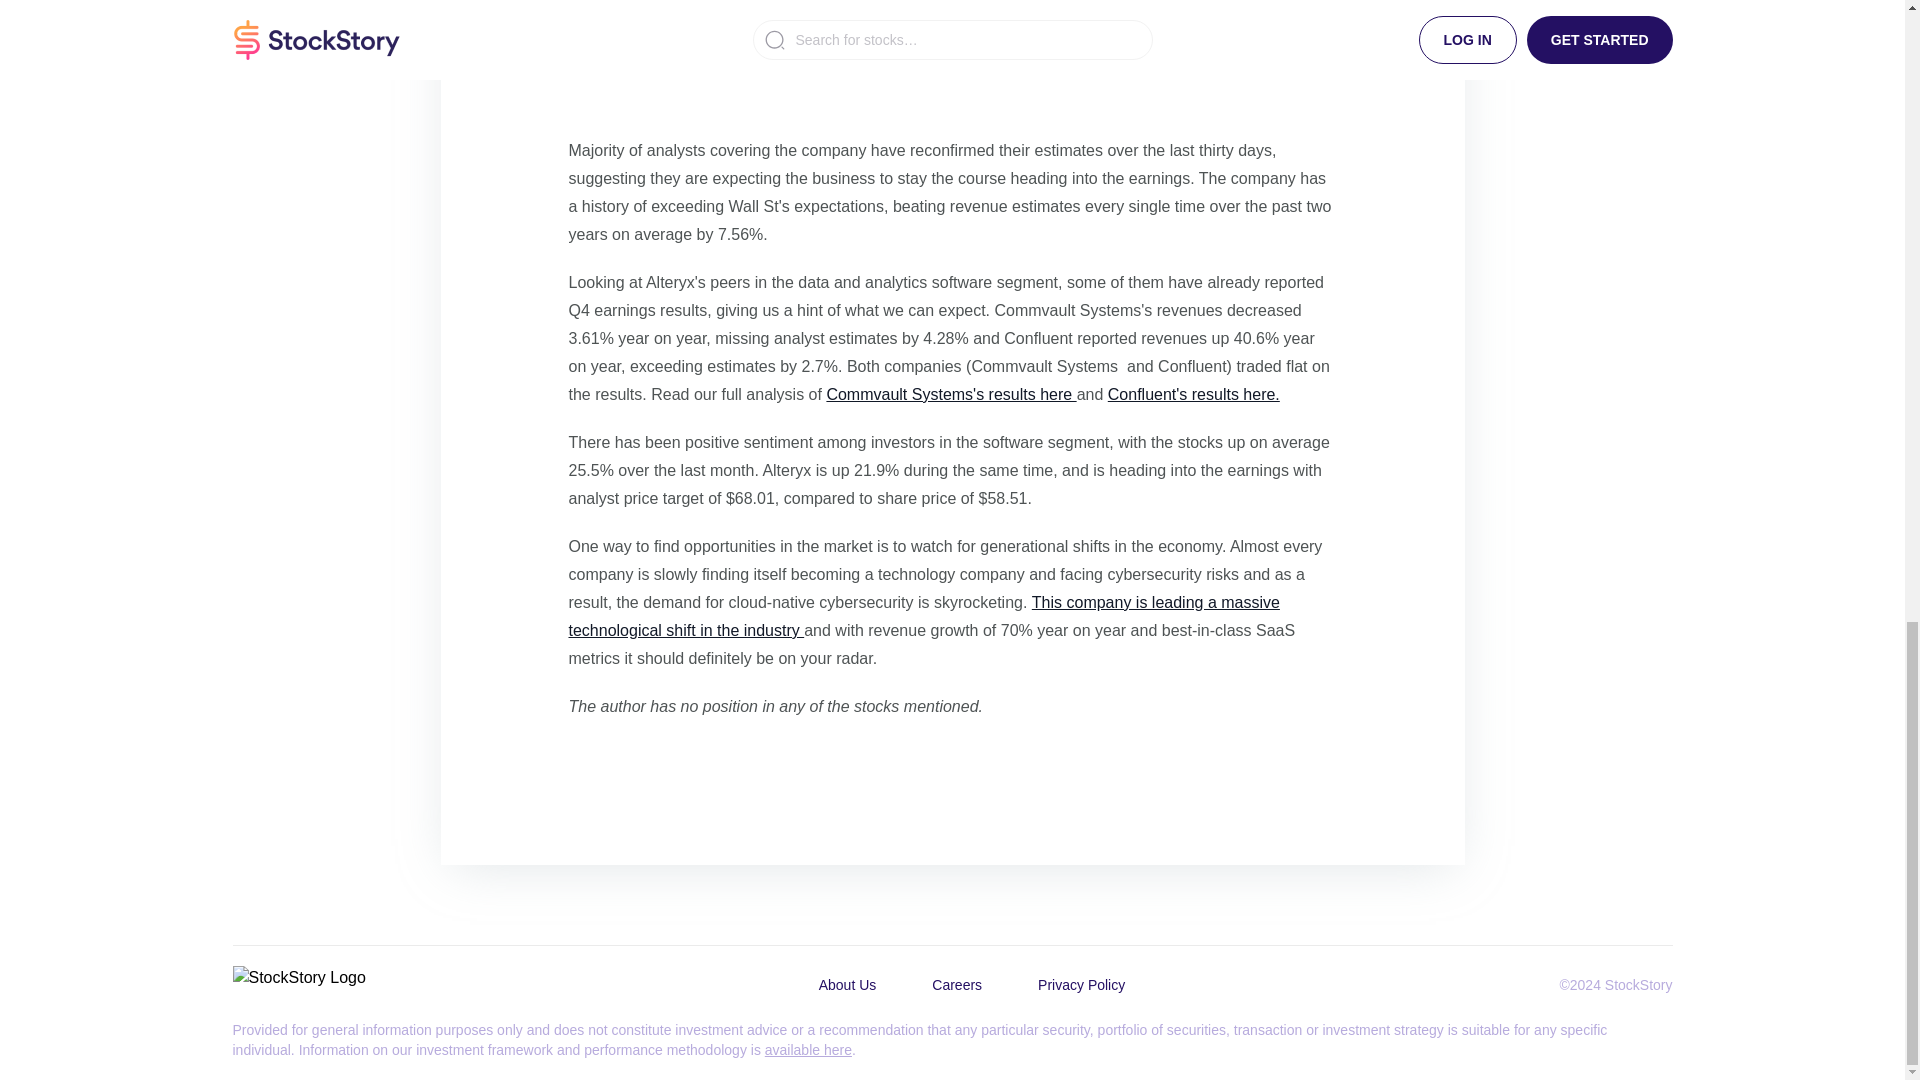 This screenshot has height=1080, width=1920. I want to click on Privacy Policy, so click(1080, 984).